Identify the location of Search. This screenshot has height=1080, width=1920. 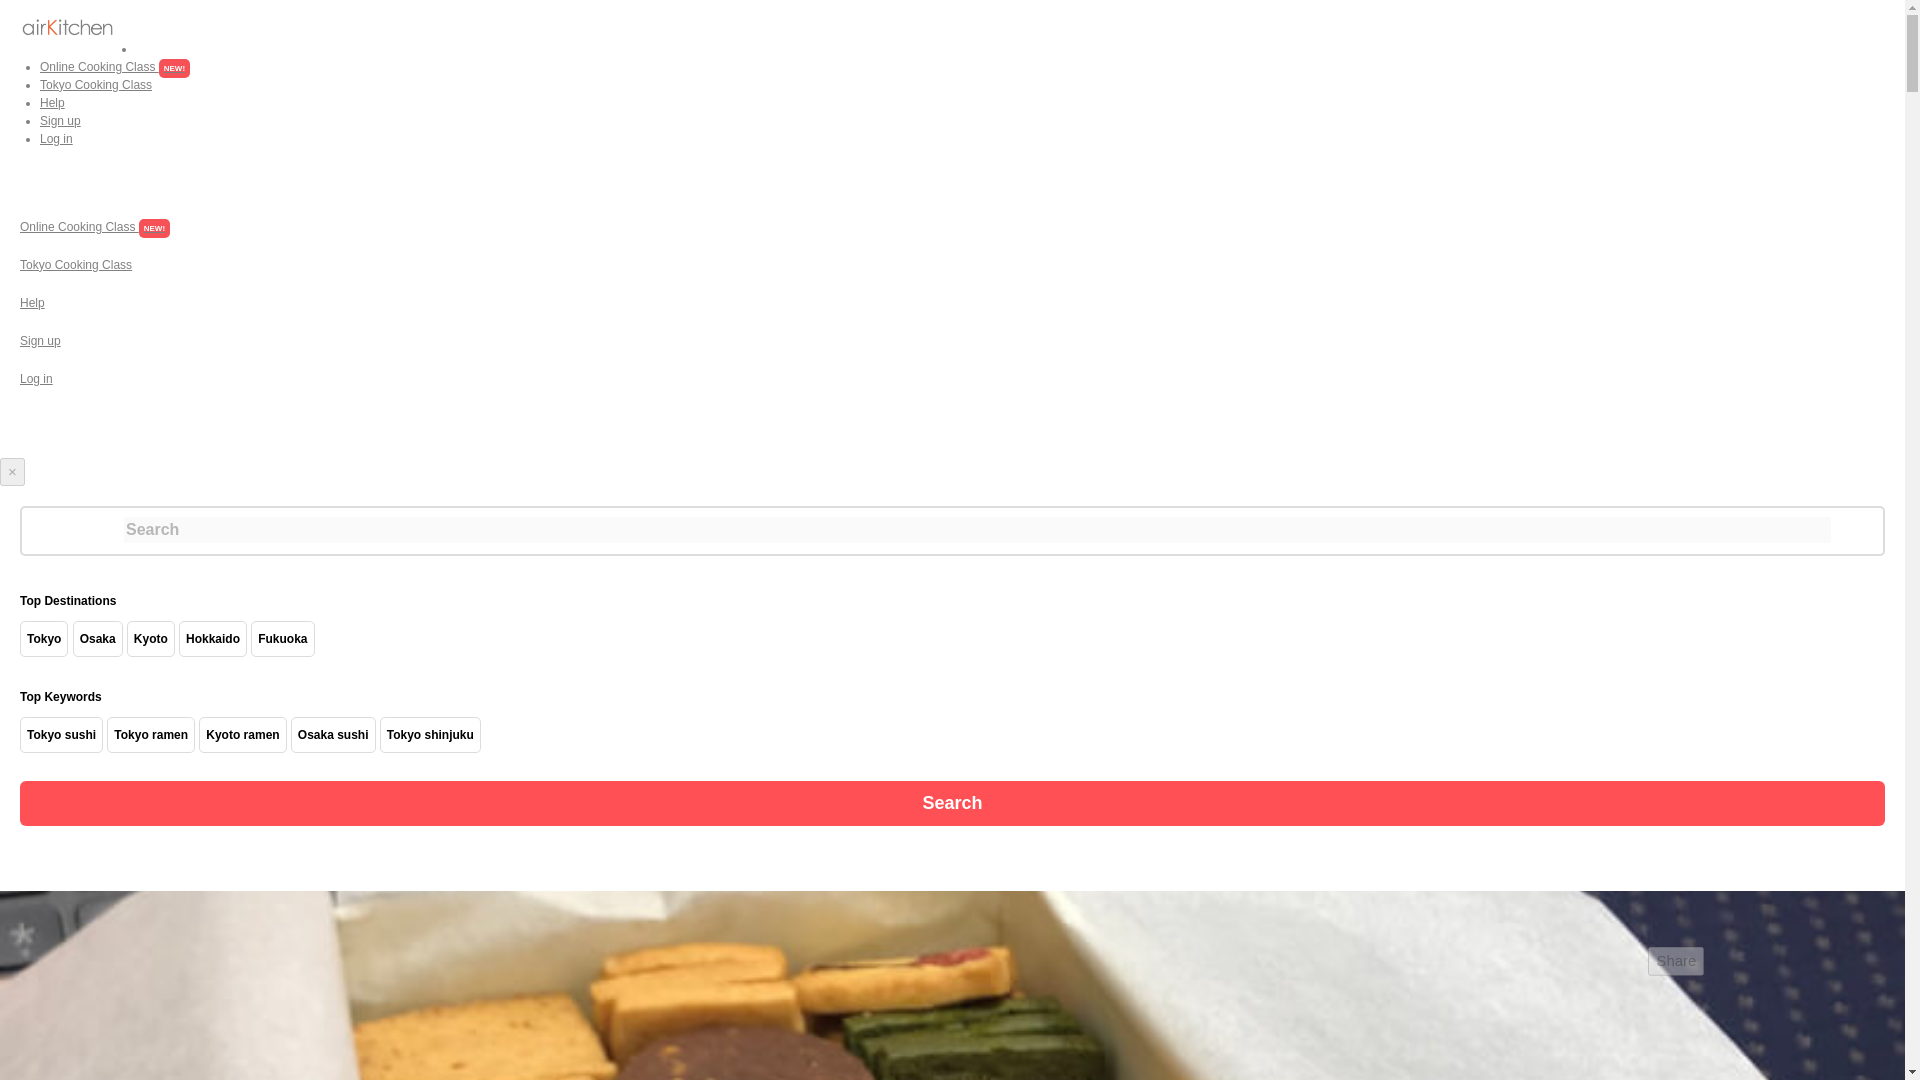
(952, 802).